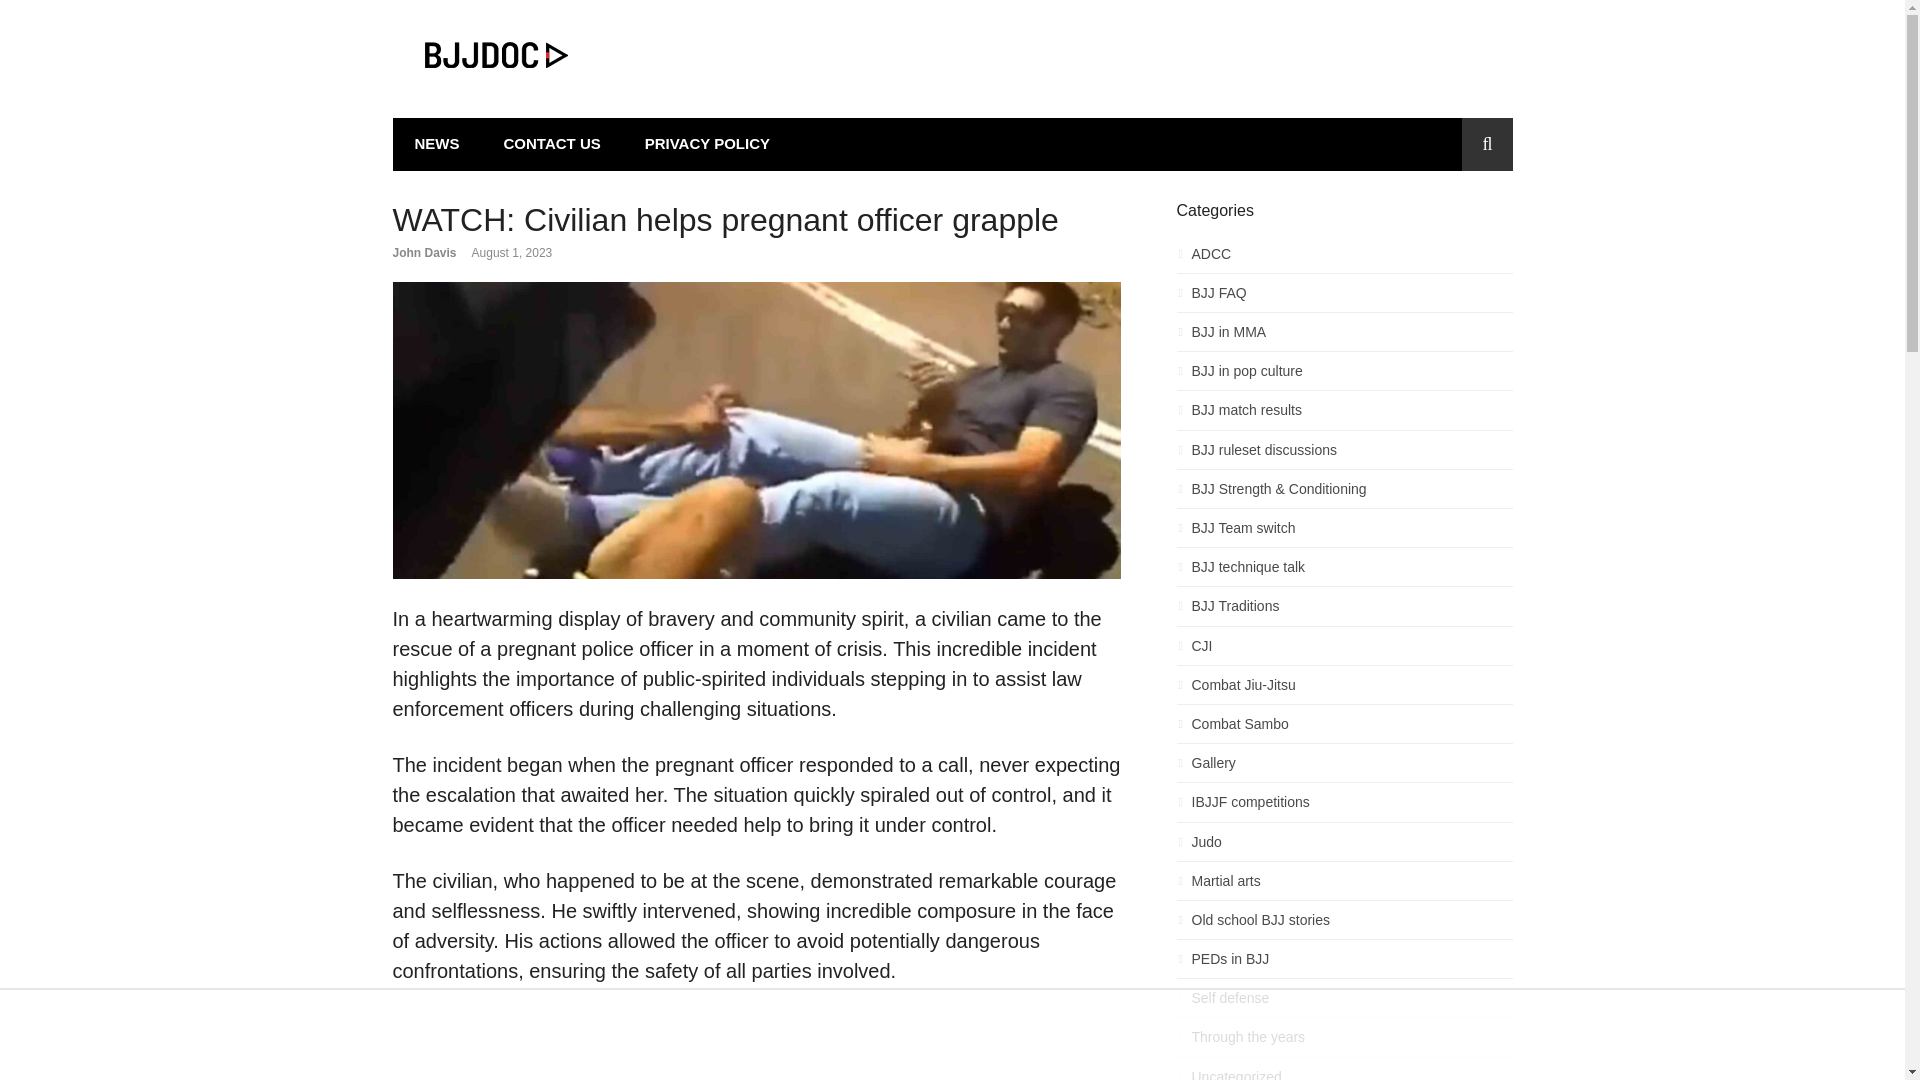 The image size is (1920, 1080). I want to click on Judo, so click(1344, 846).